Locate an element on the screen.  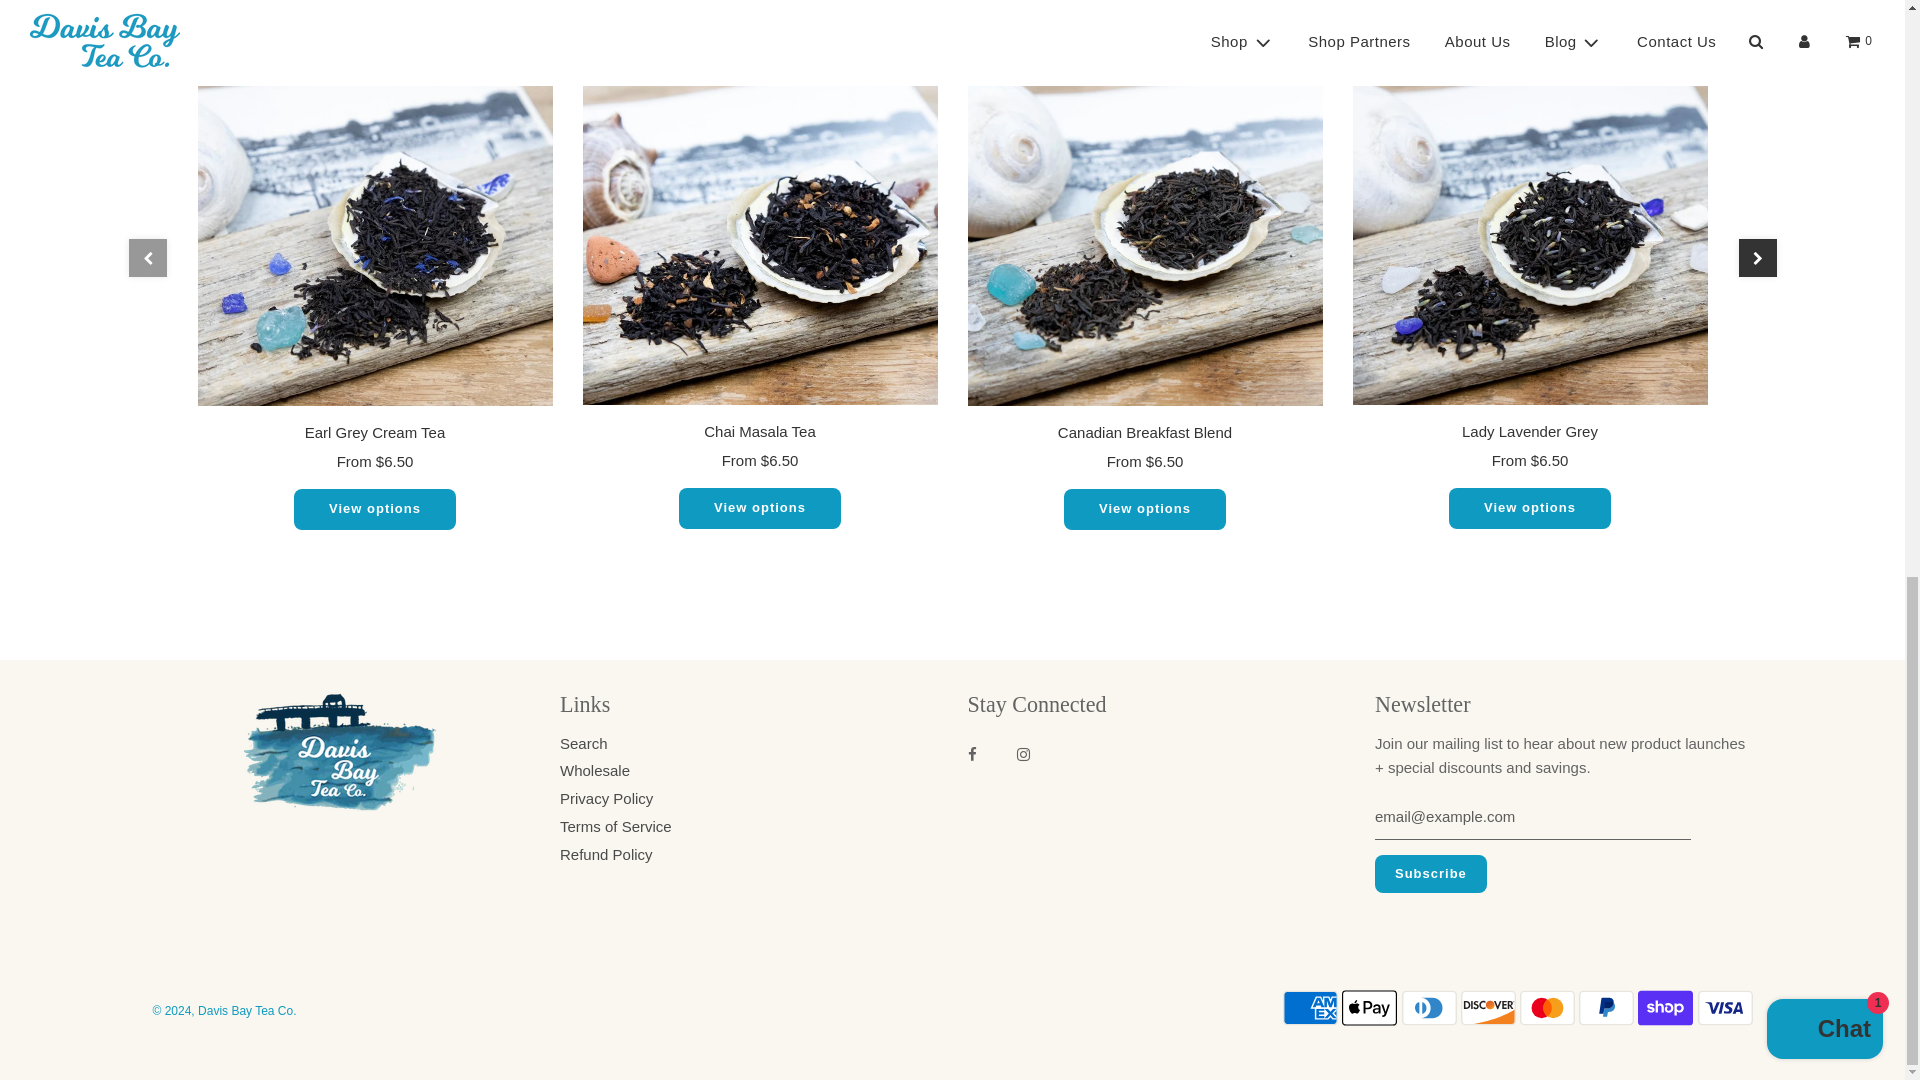
Subscribe is located at coordinates (1430, 874).